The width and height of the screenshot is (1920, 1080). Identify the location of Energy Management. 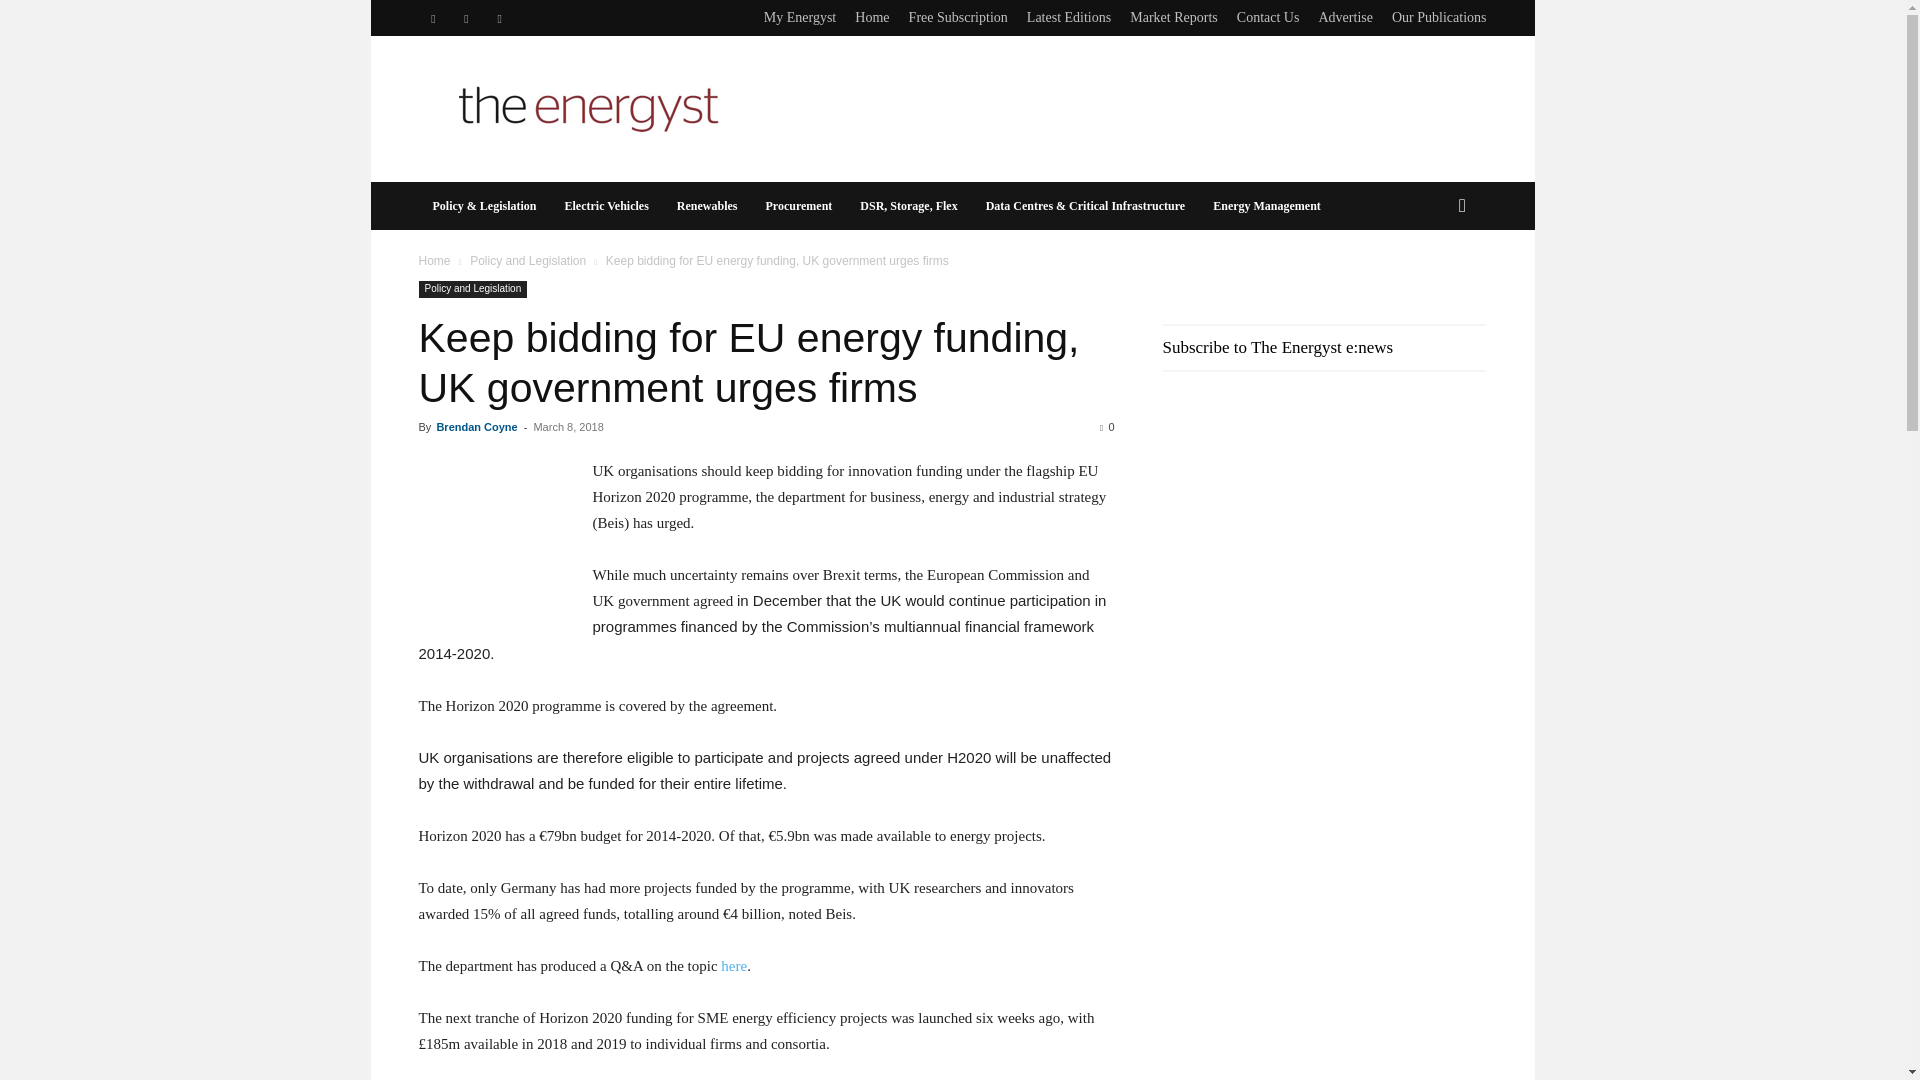
(1266, 206).